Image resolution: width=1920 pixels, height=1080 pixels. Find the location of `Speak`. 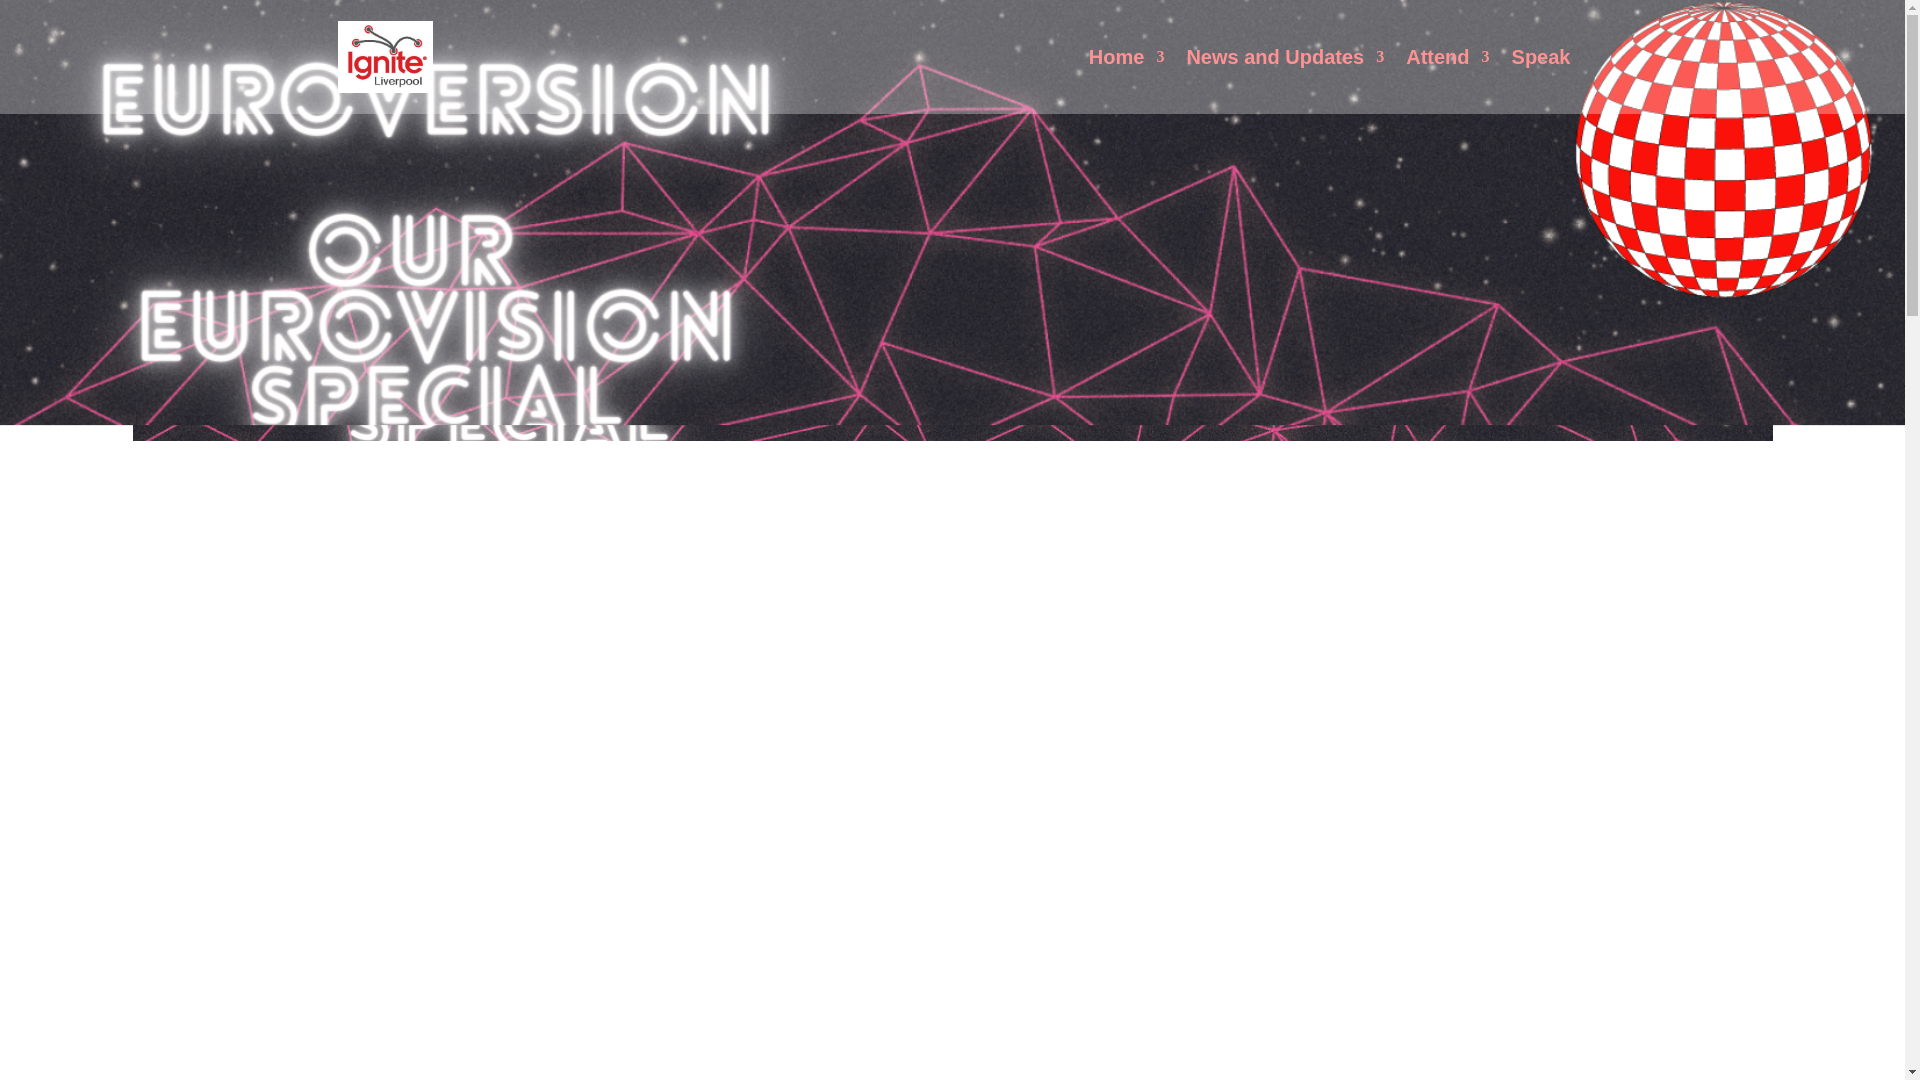

Speak is located at coordinates (1541, 82).